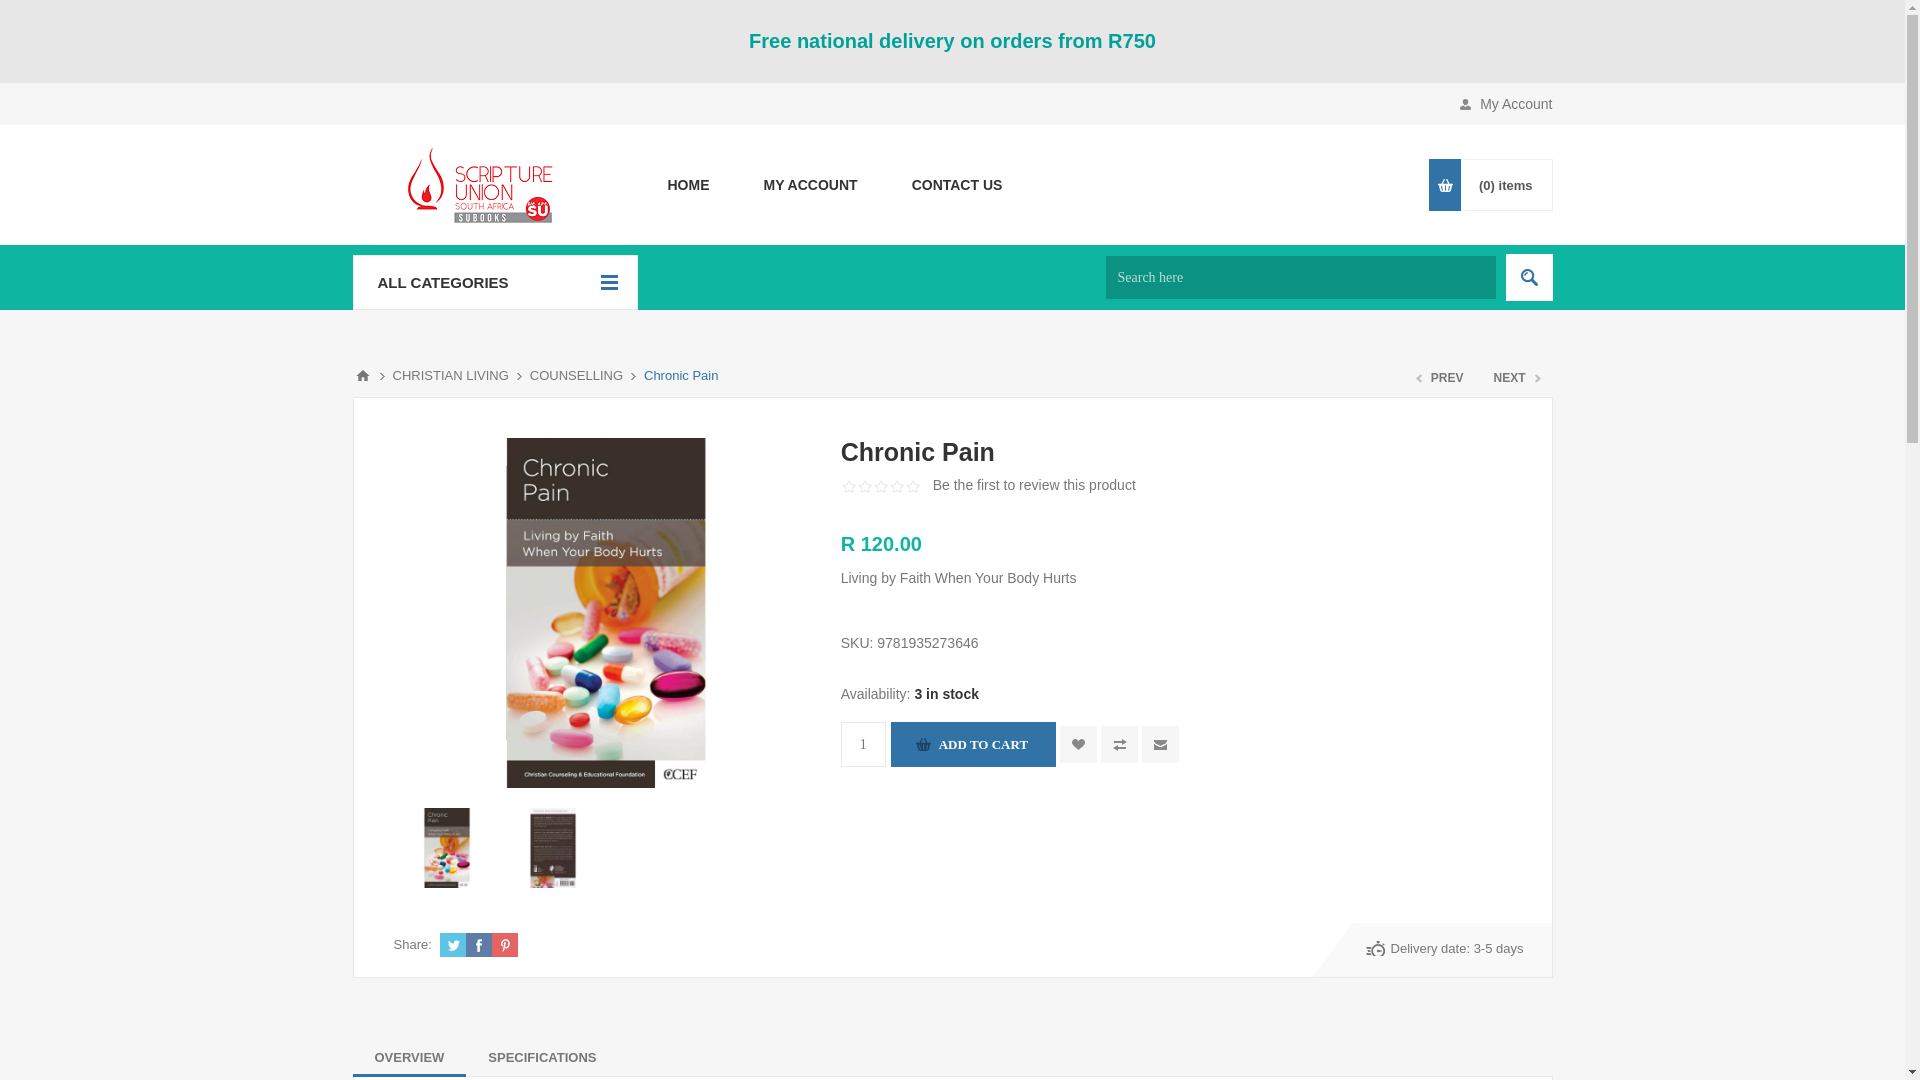  What do you see at coordinates (687, 184) in the screenshot?
I see `Home` at bounding box center [687, 184].